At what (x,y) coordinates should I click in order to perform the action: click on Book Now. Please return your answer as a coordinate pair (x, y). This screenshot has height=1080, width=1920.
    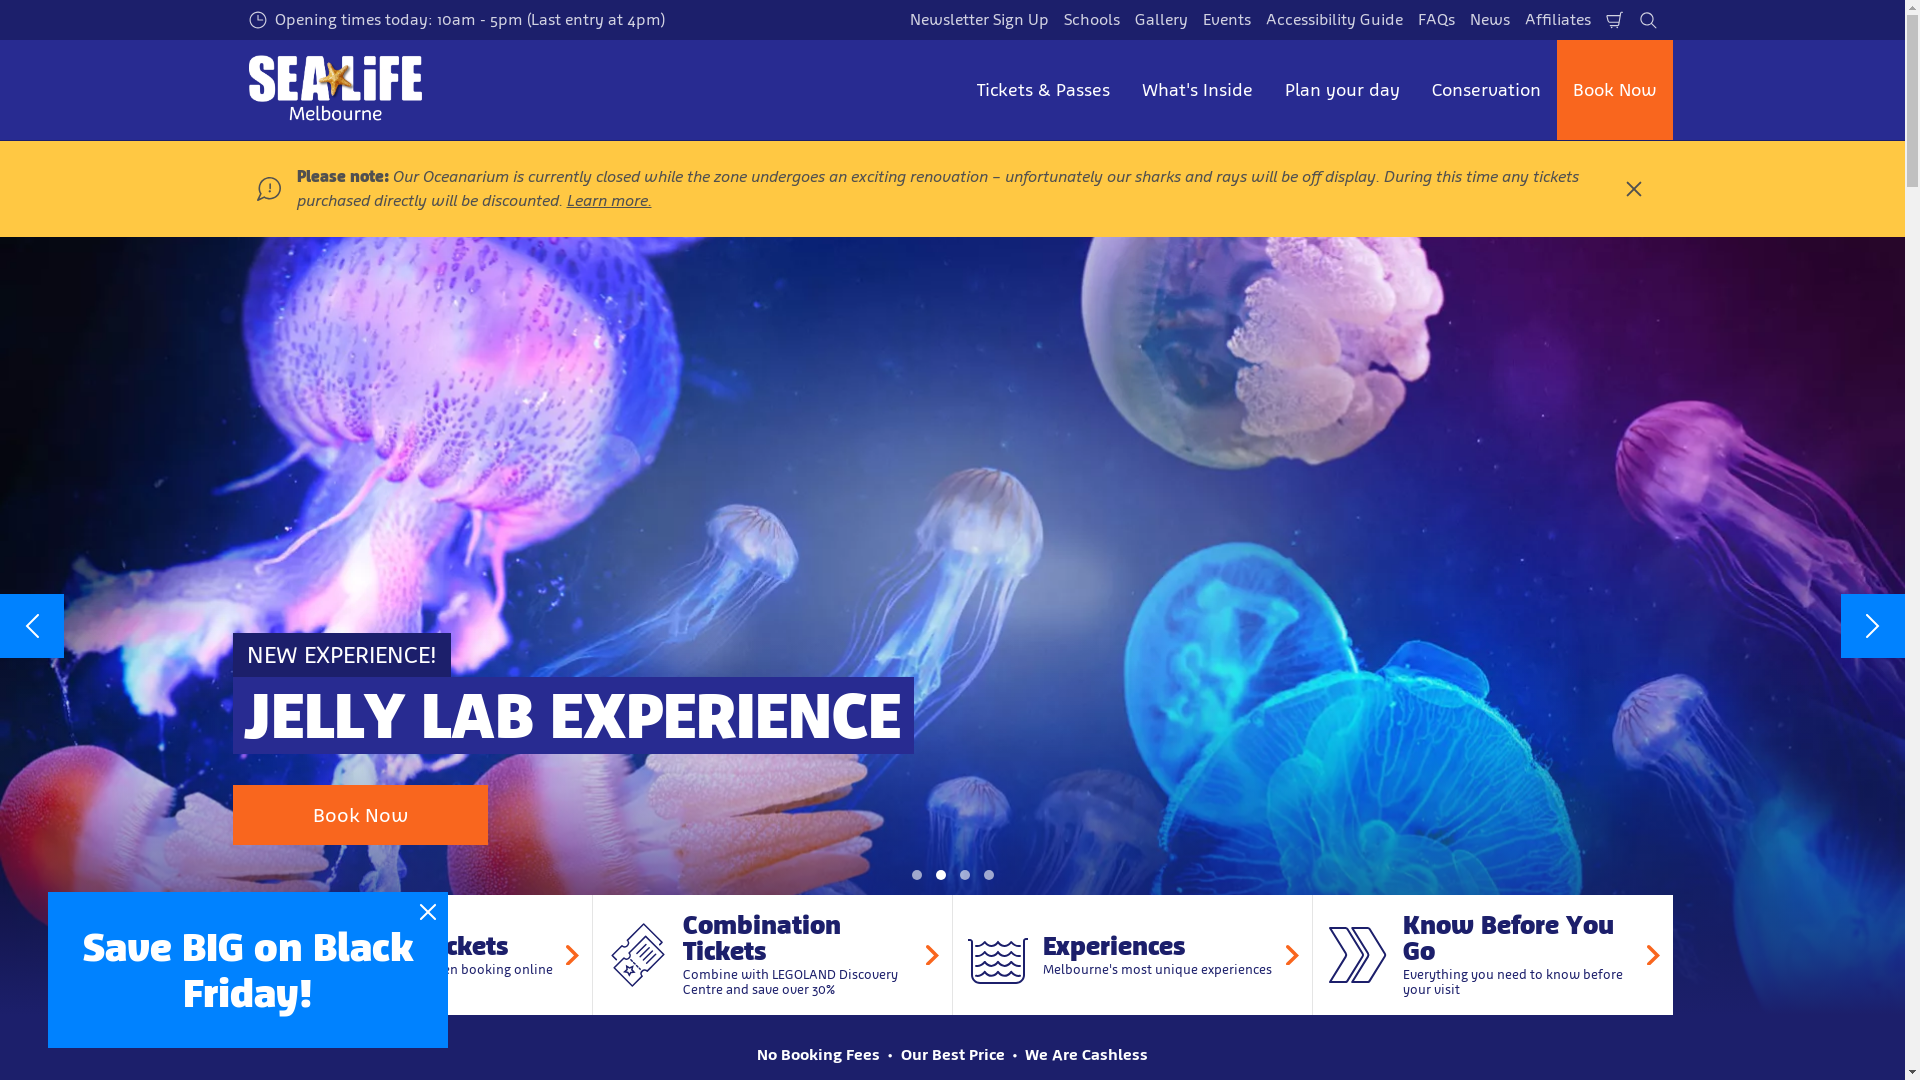
    Looking at the image, I should click on (360, 815).